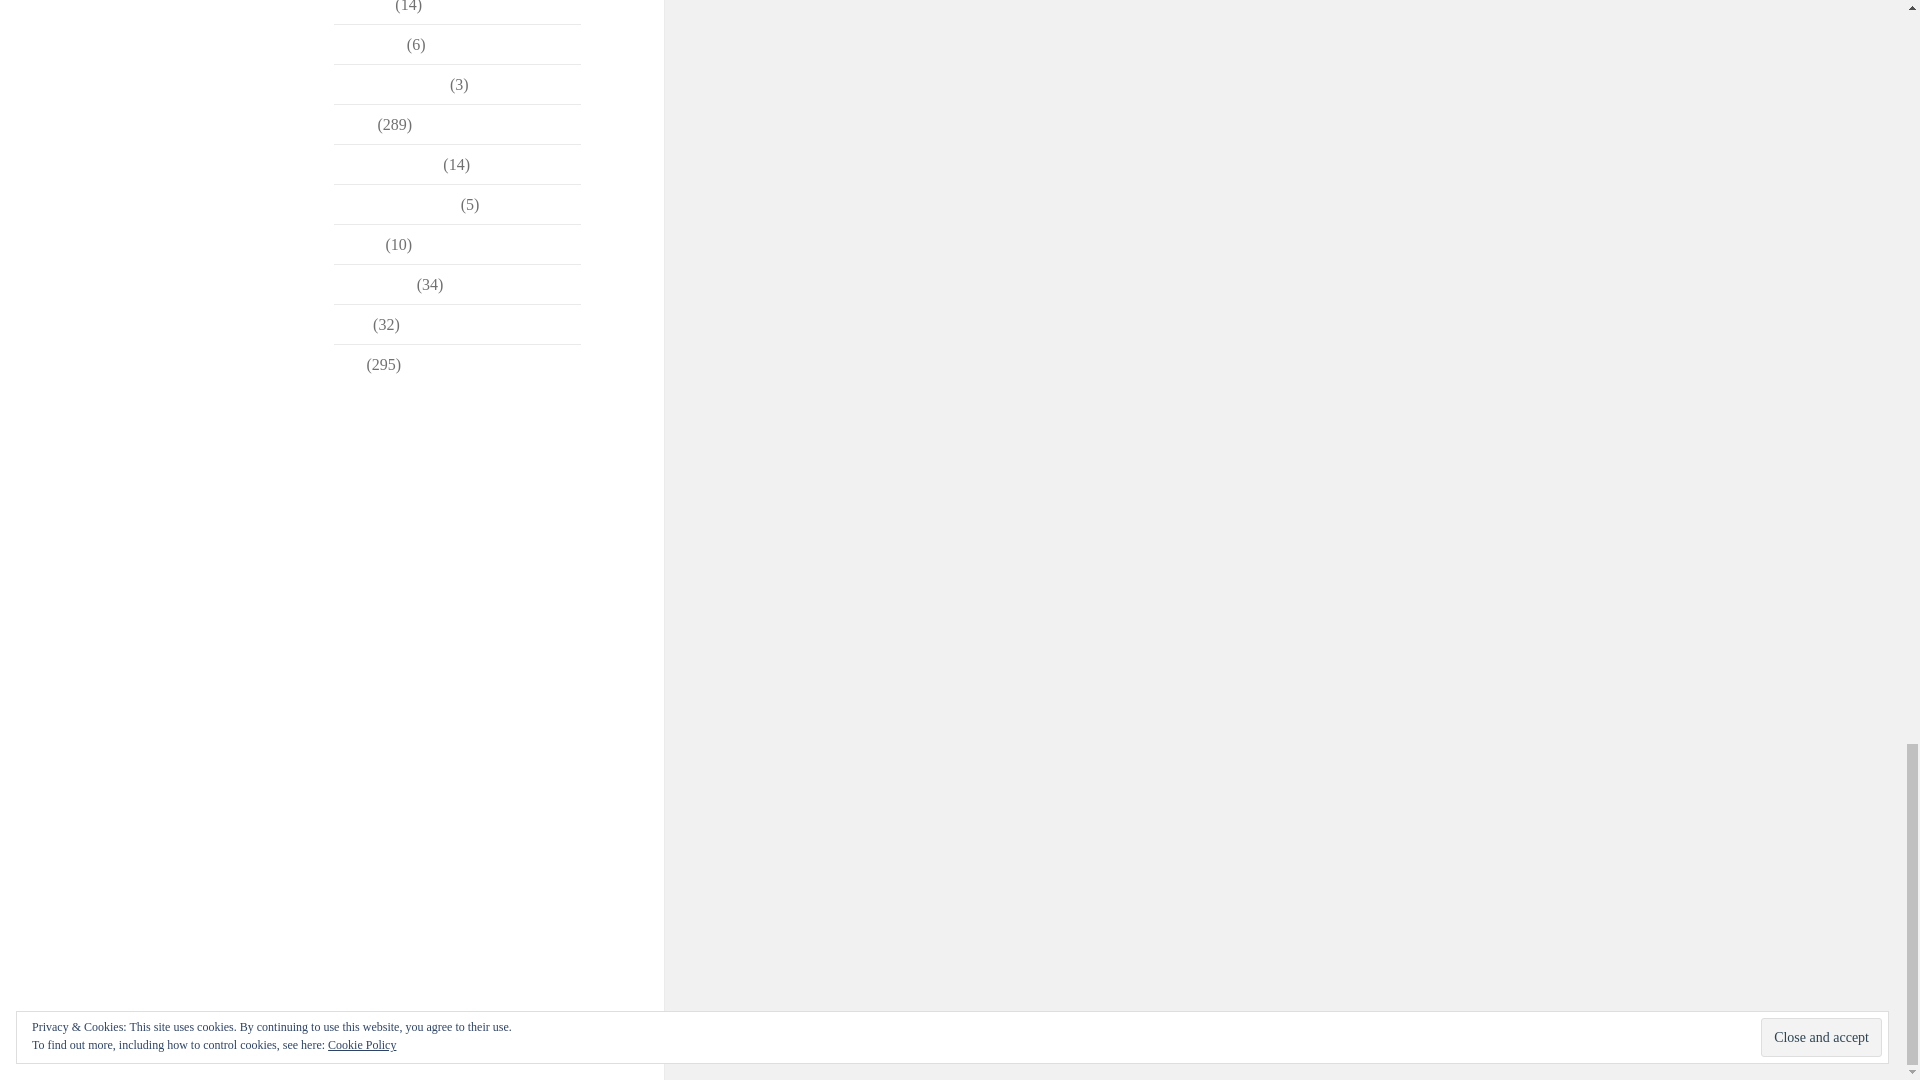 Image resolution: width=1920 pixels, height=1080 pixels. I want to click on Music, so click(354, 124).